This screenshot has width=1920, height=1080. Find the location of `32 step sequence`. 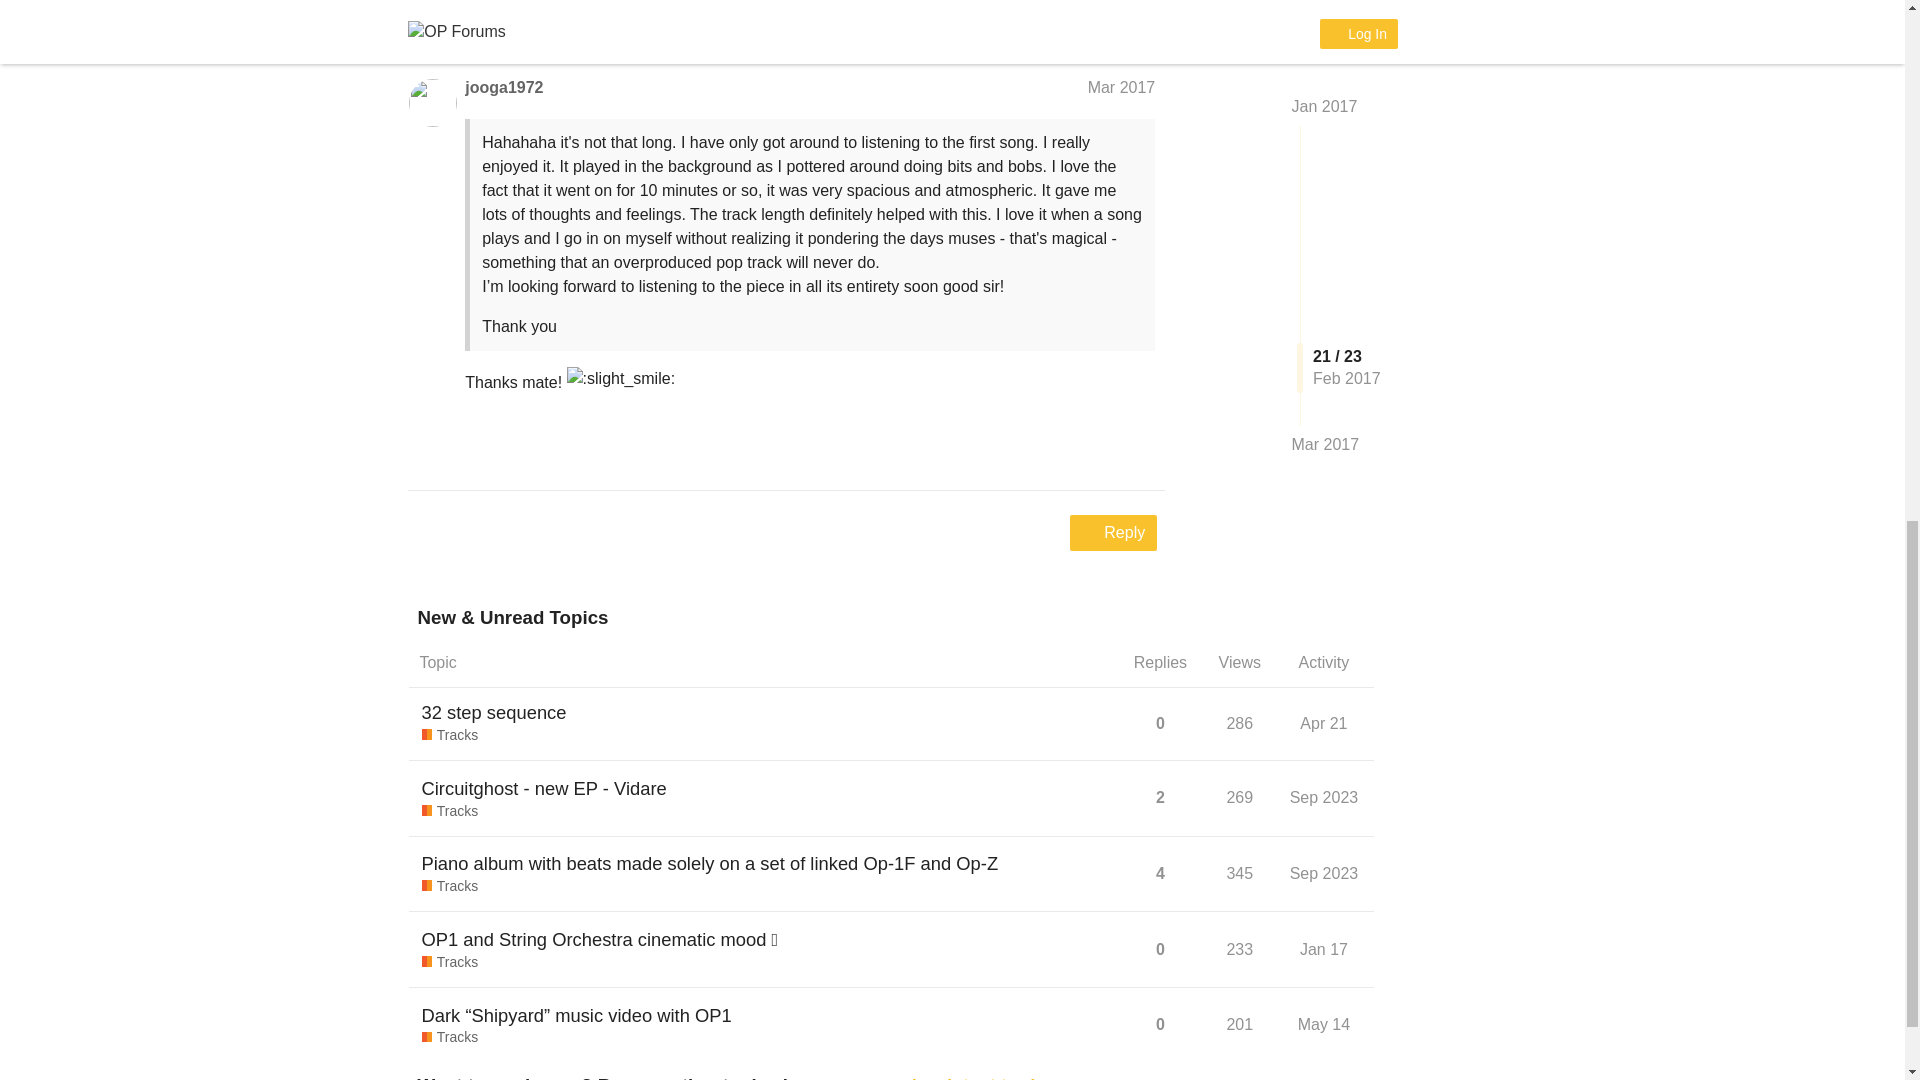

32 step sequence is located at coordinates (494, 712).